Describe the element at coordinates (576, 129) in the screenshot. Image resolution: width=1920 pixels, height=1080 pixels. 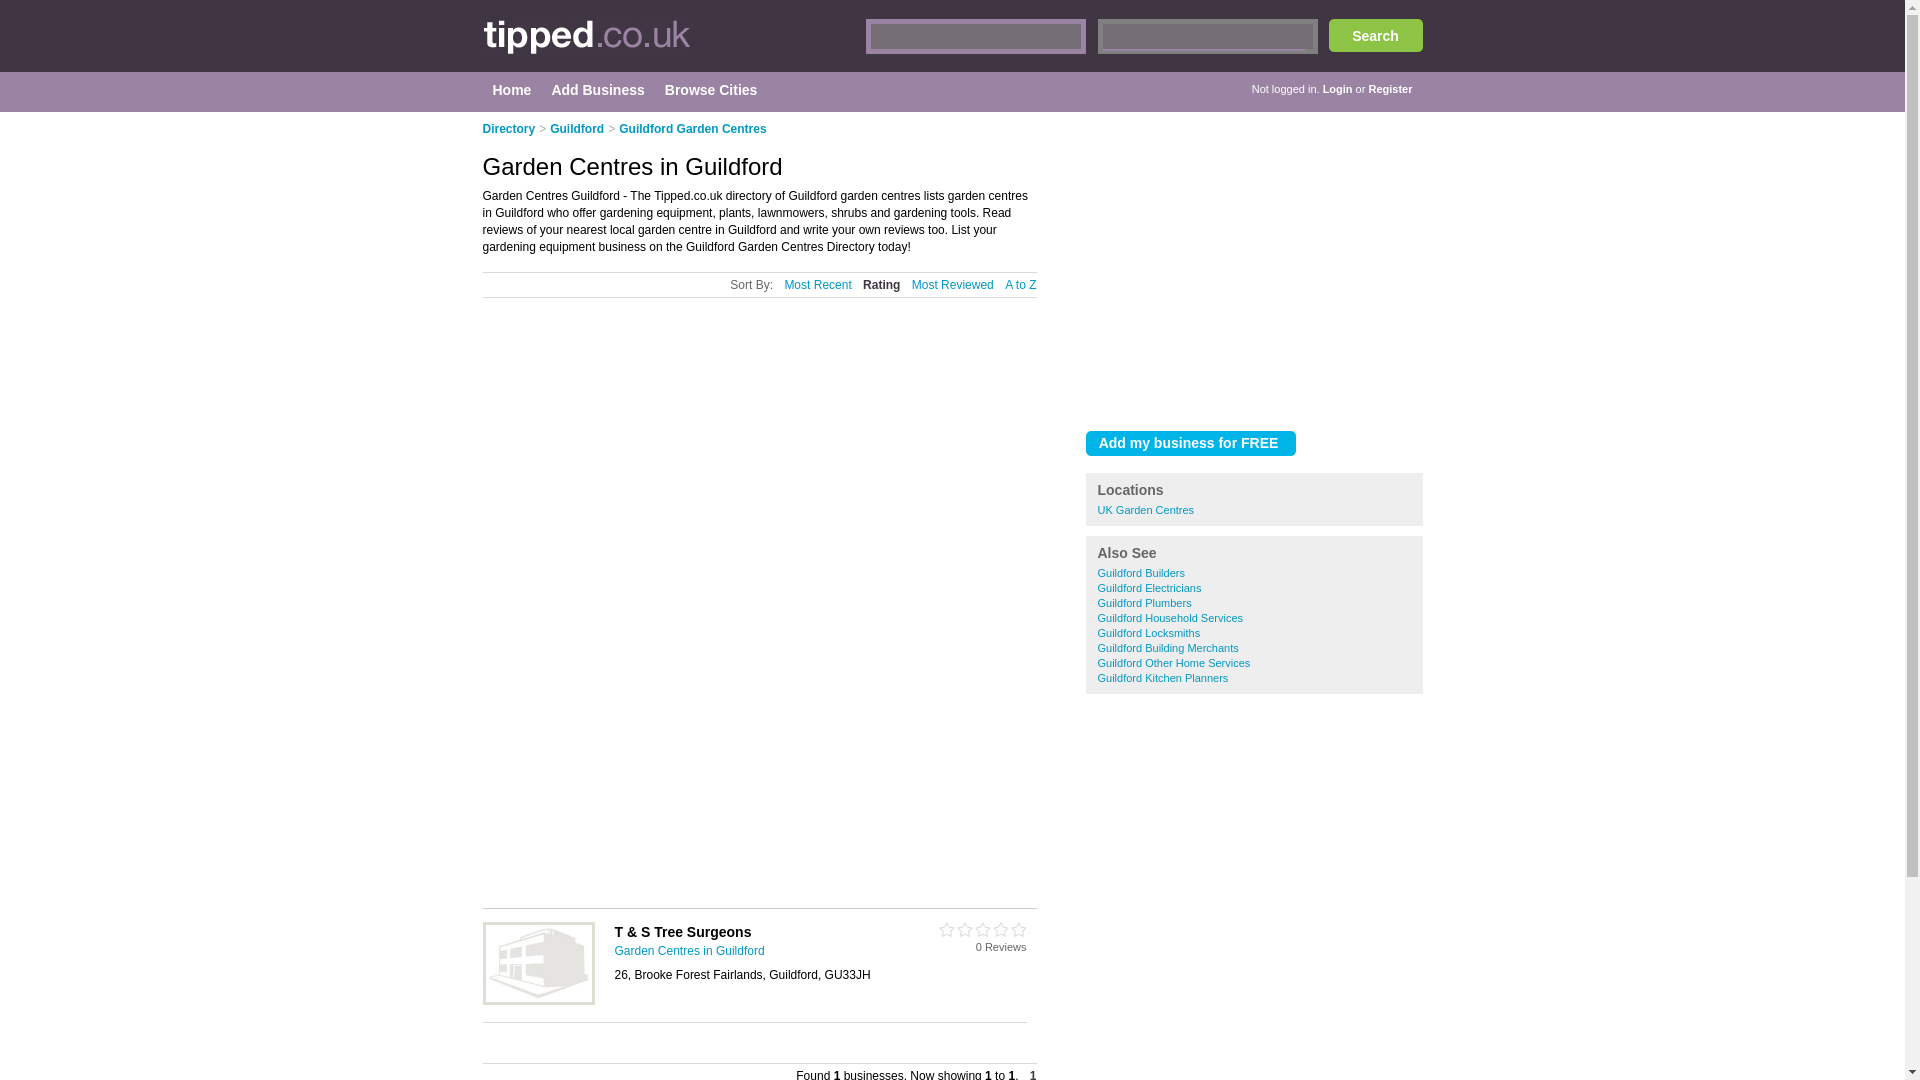
I see `Guildford` at that location.